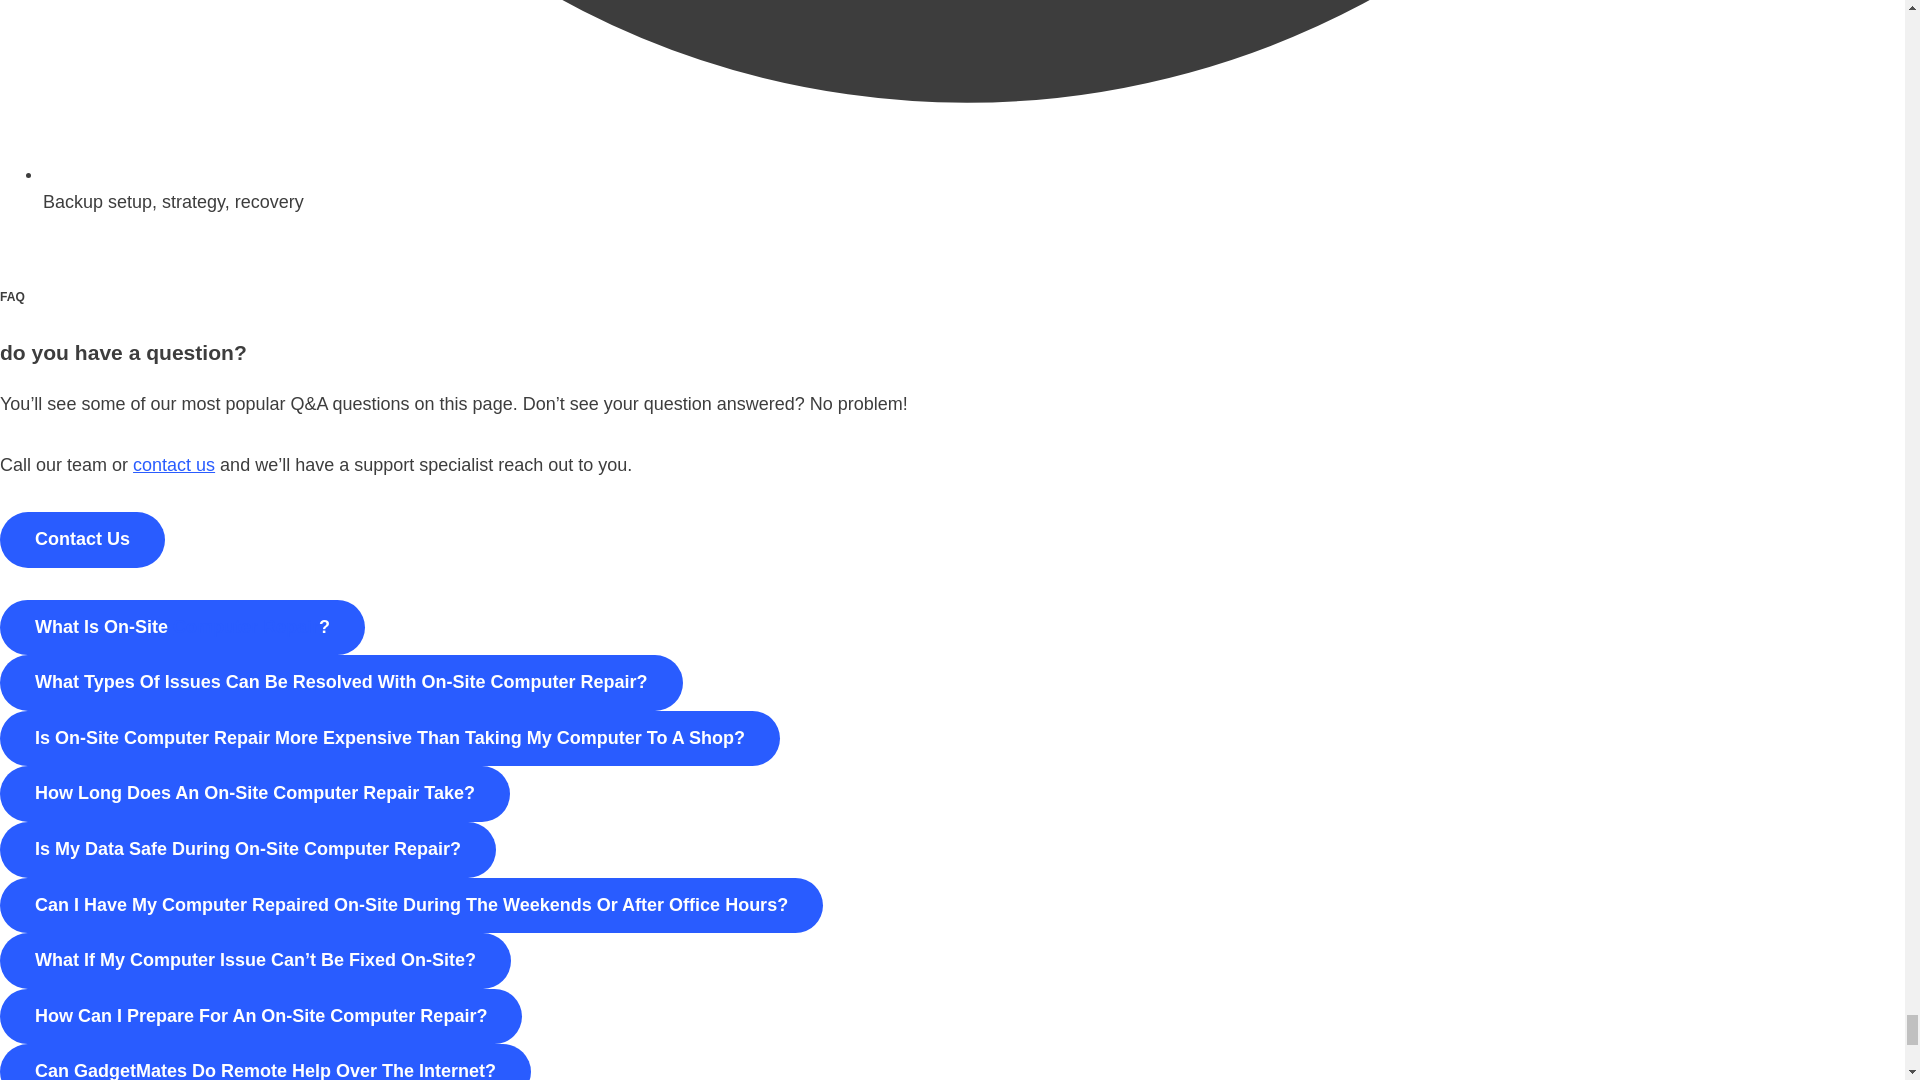 This screenshot has height=1080, width=1920. What do you see at coordinates (248, 850) in the screenshot?
I see `Is My Data Safe During On-Site Computer Repair?` at bounding box center [248, 850].